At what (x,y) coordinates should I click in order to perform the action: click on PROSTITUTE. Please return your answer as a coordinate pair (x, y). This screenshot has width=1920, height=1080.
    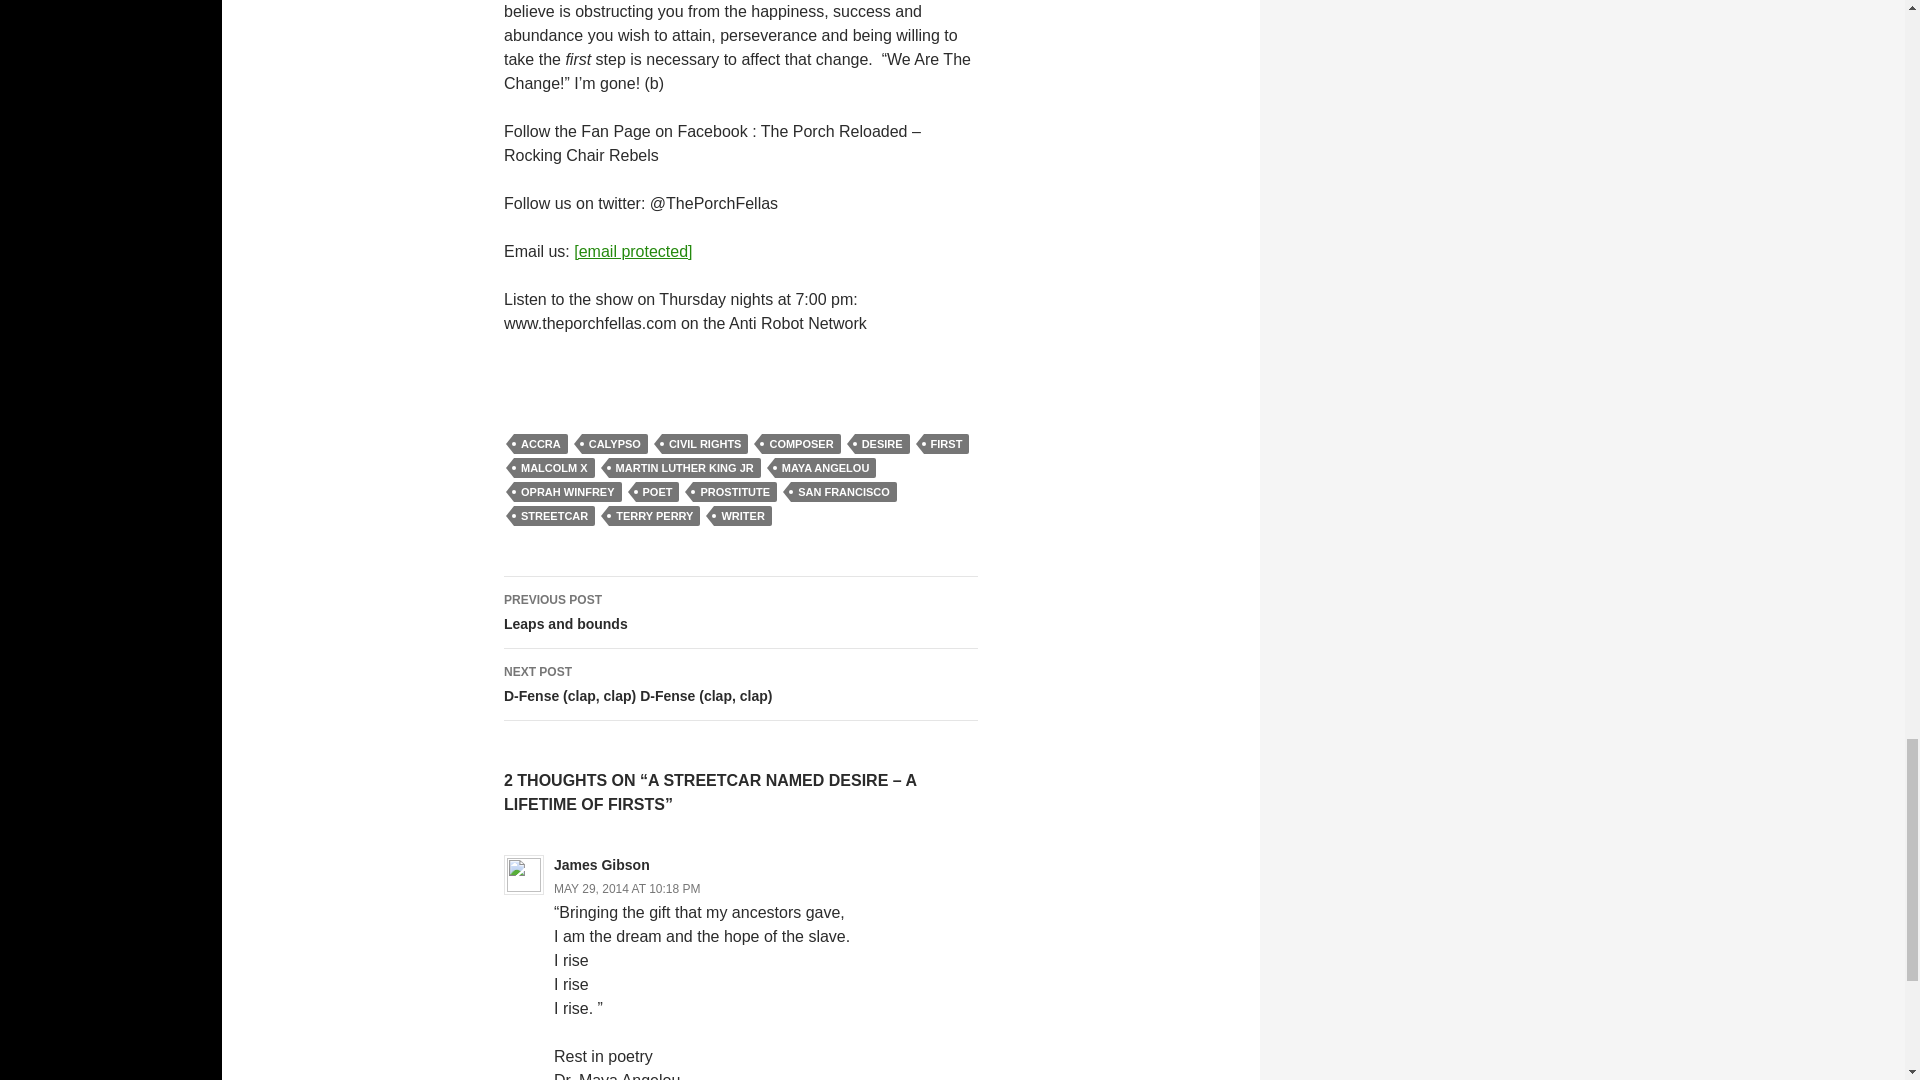
    Looking at the image, I should click on (735, 492).